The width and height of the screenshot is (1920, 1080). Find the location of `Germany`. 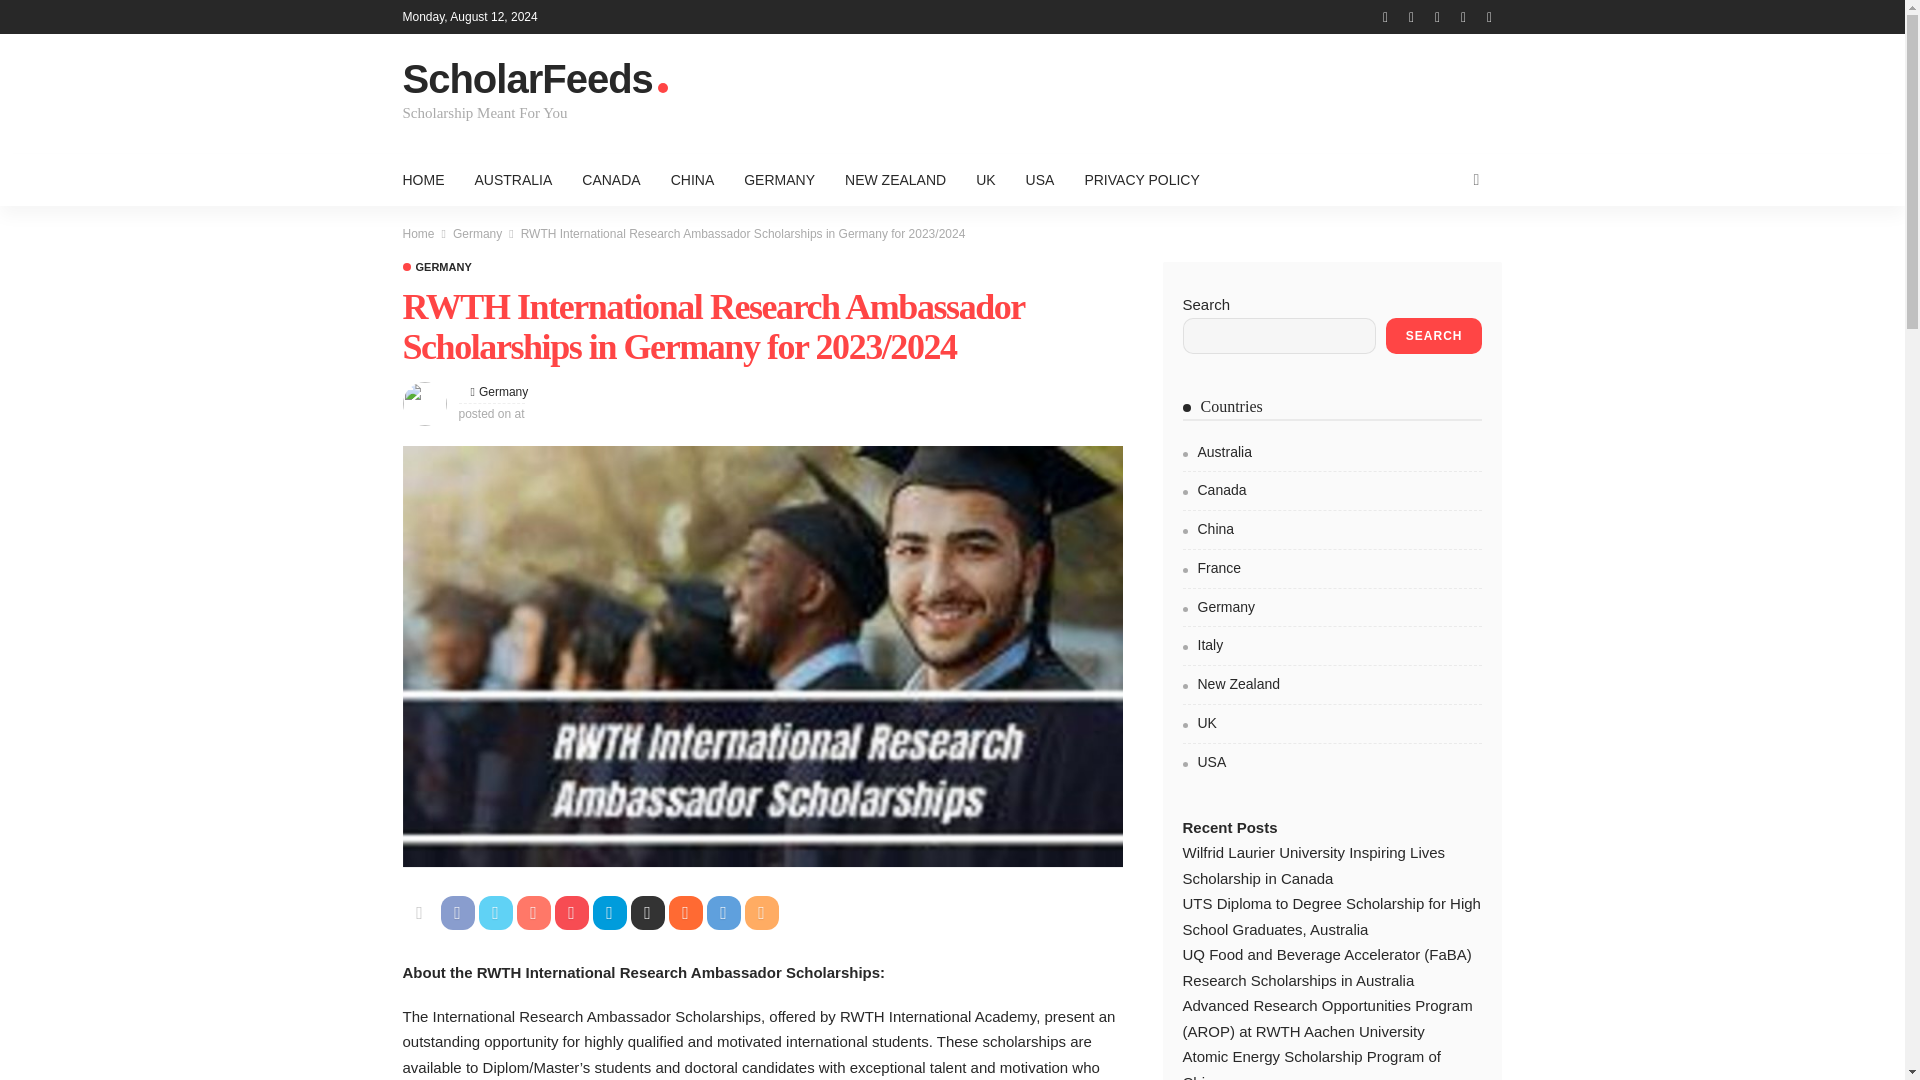

Germany is located at coordinates (503, 392).